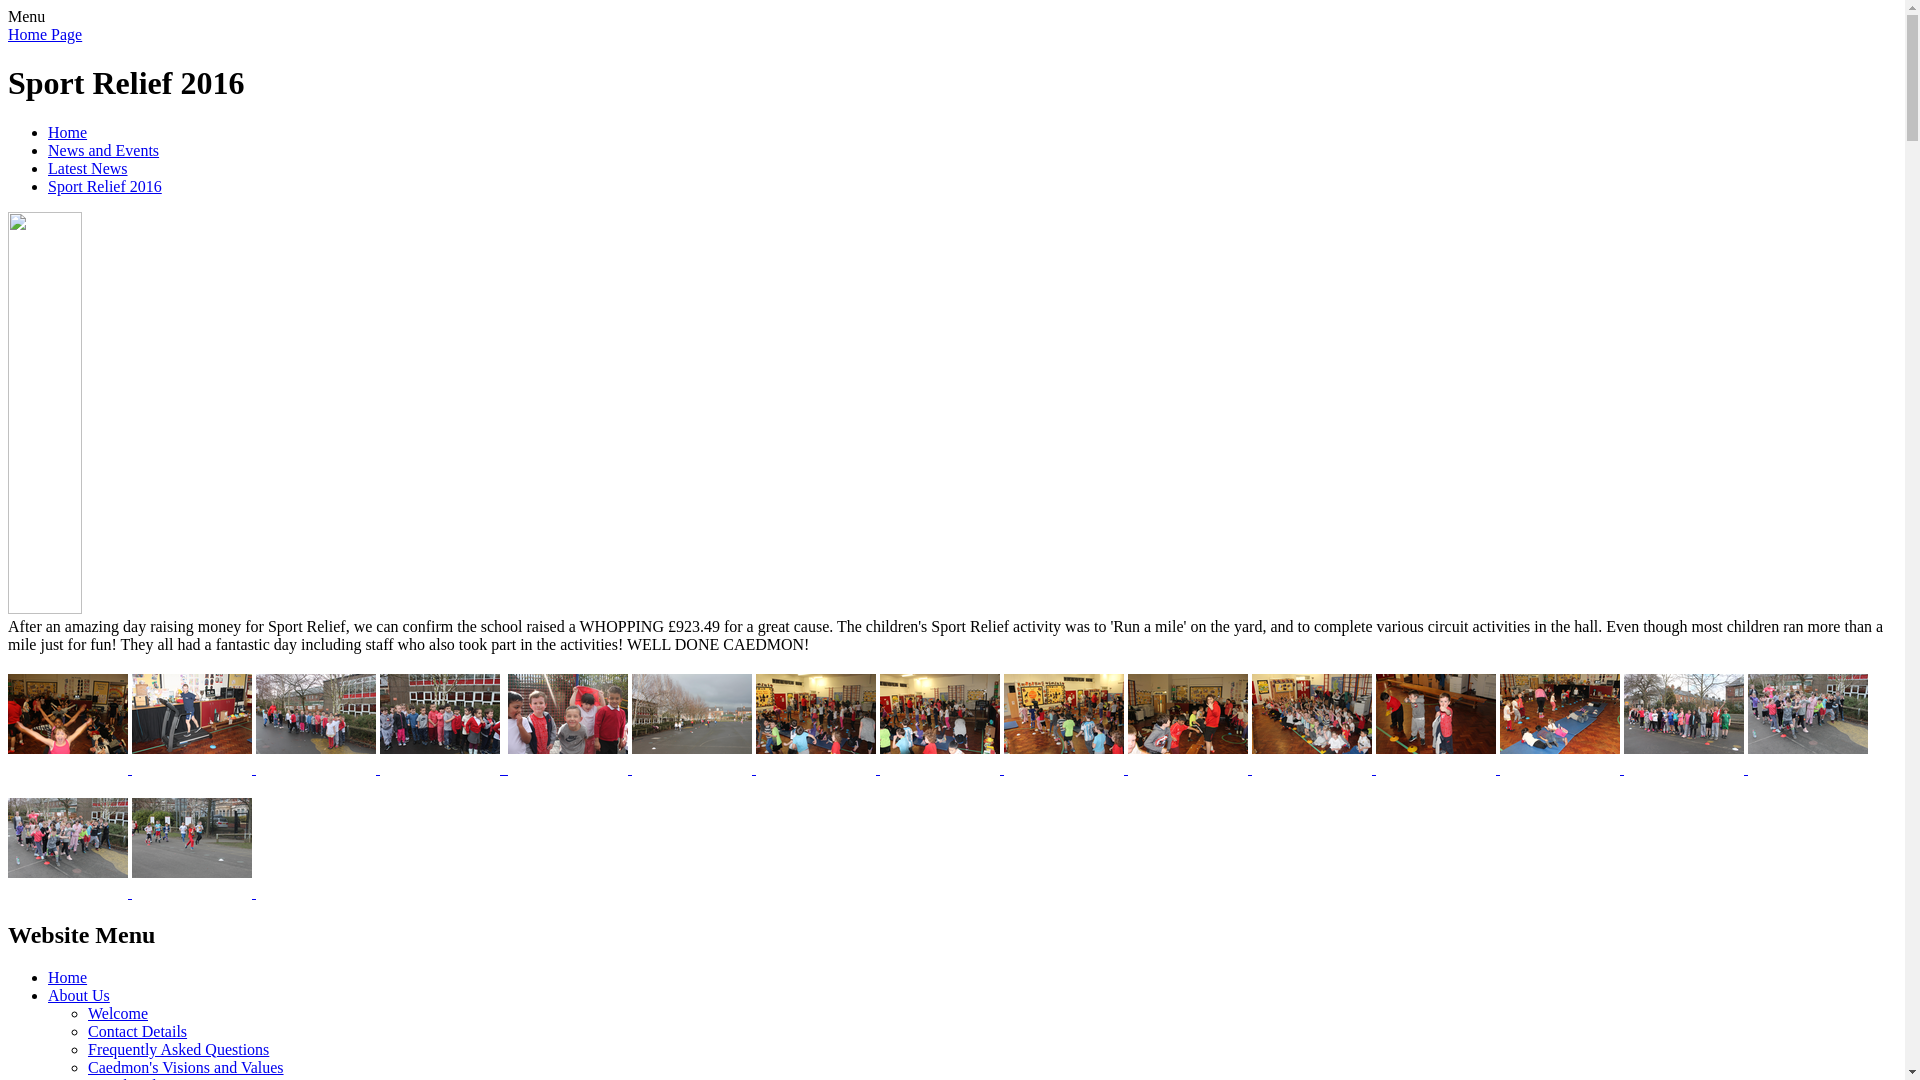  What do you see at coordinates (133, 1078) in the screenshot?
I see `British Values` at bounding box center [133, 1078].